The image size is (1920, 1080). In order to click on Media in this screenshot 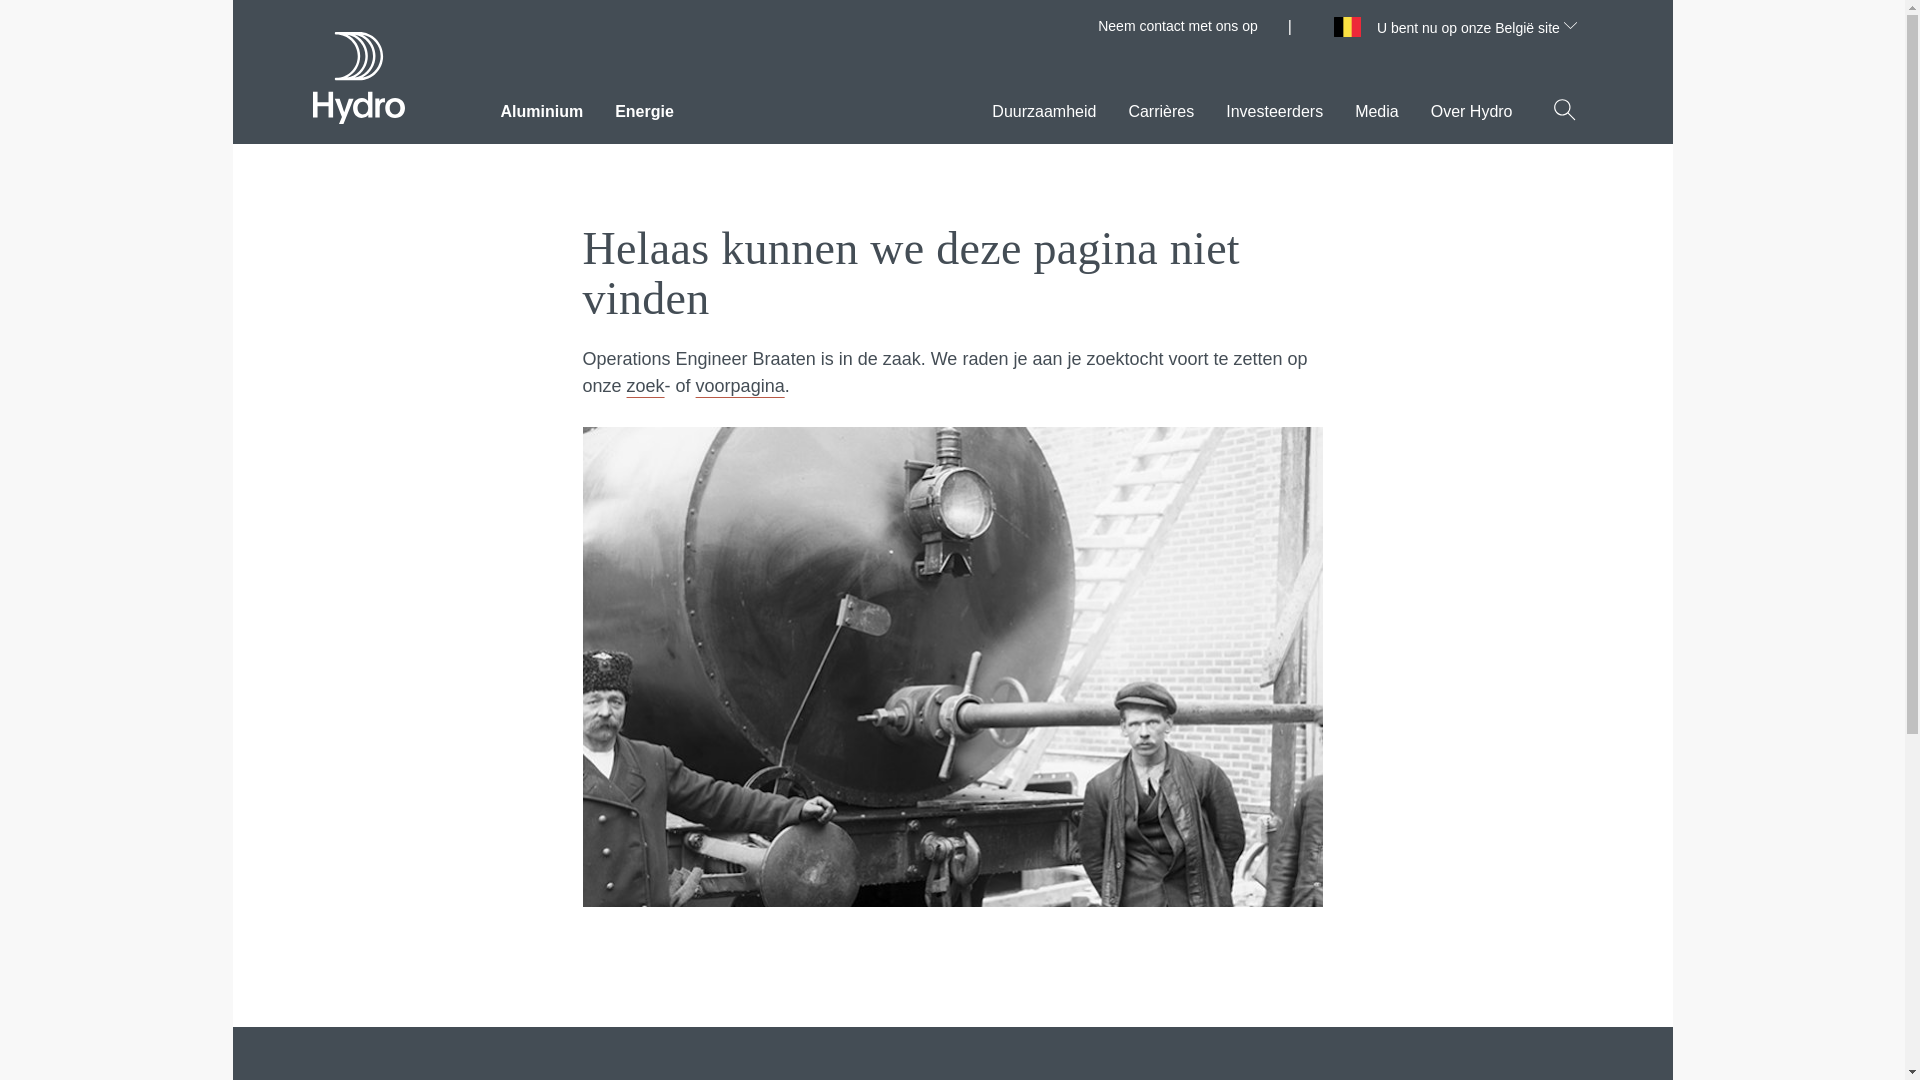, I will do `click(1377, 106)`.